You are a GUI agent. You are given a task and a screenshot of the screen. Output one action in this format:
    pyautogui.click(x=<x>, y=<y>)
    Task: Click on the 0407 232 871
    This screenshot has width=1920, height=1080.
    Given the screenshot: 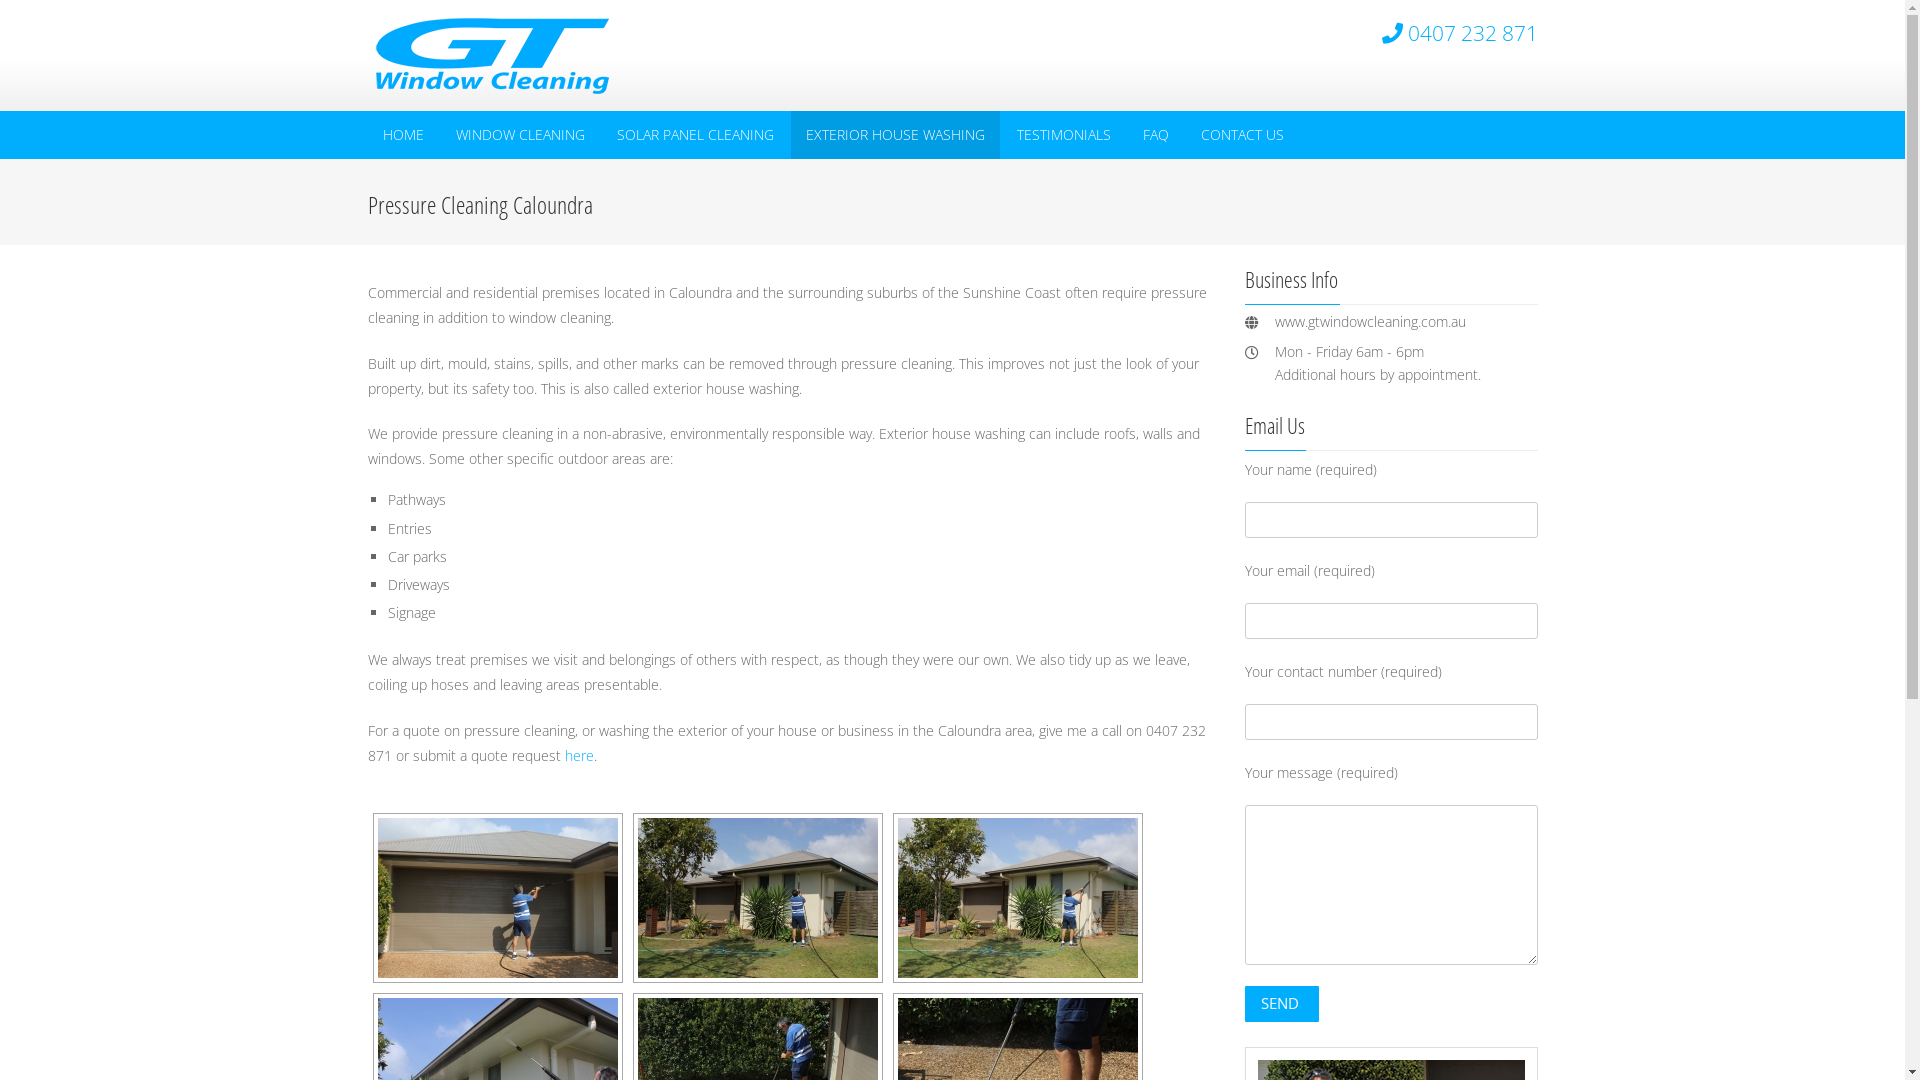 What is the action you would take?
    pyautogui.click(x=1473, y=33)
    